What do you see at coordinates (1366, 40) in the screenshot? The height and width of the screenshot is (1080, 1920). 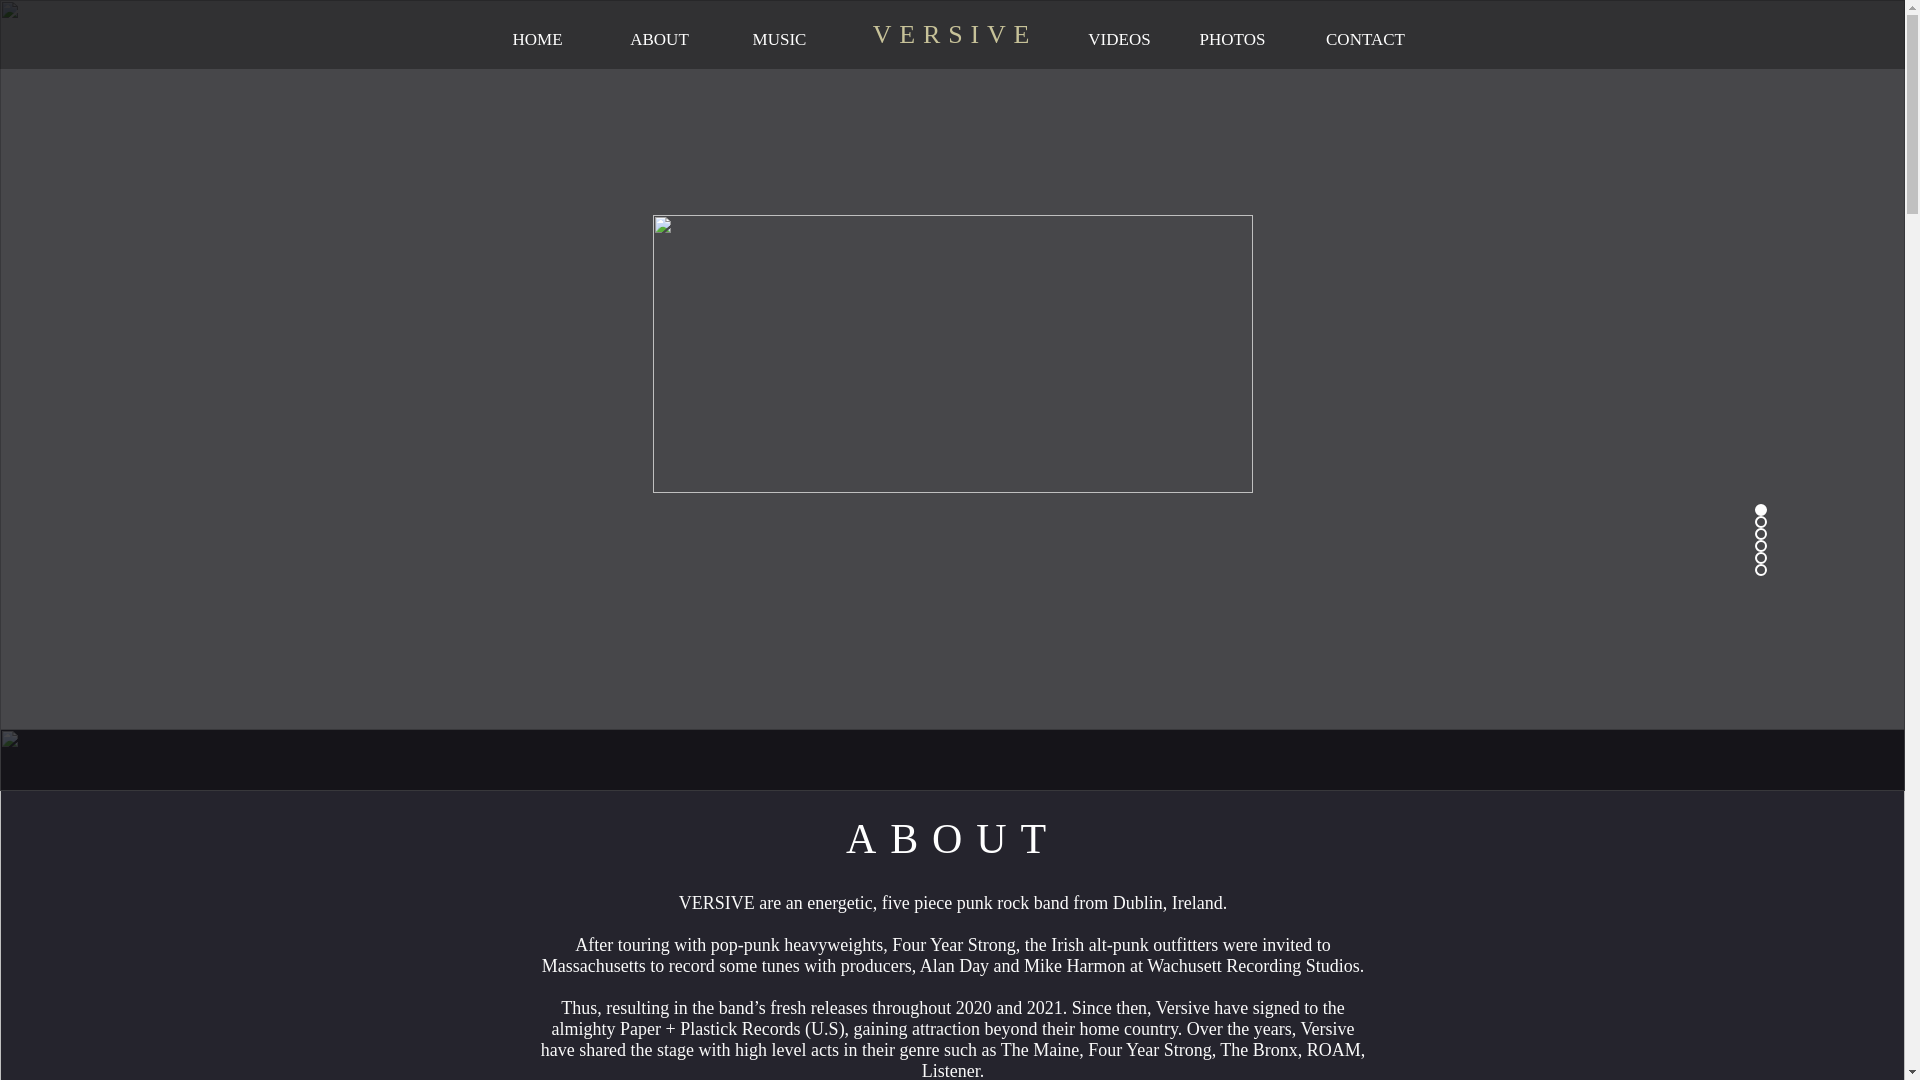 I see `CONTACT` at bounding box center [1366, 40].